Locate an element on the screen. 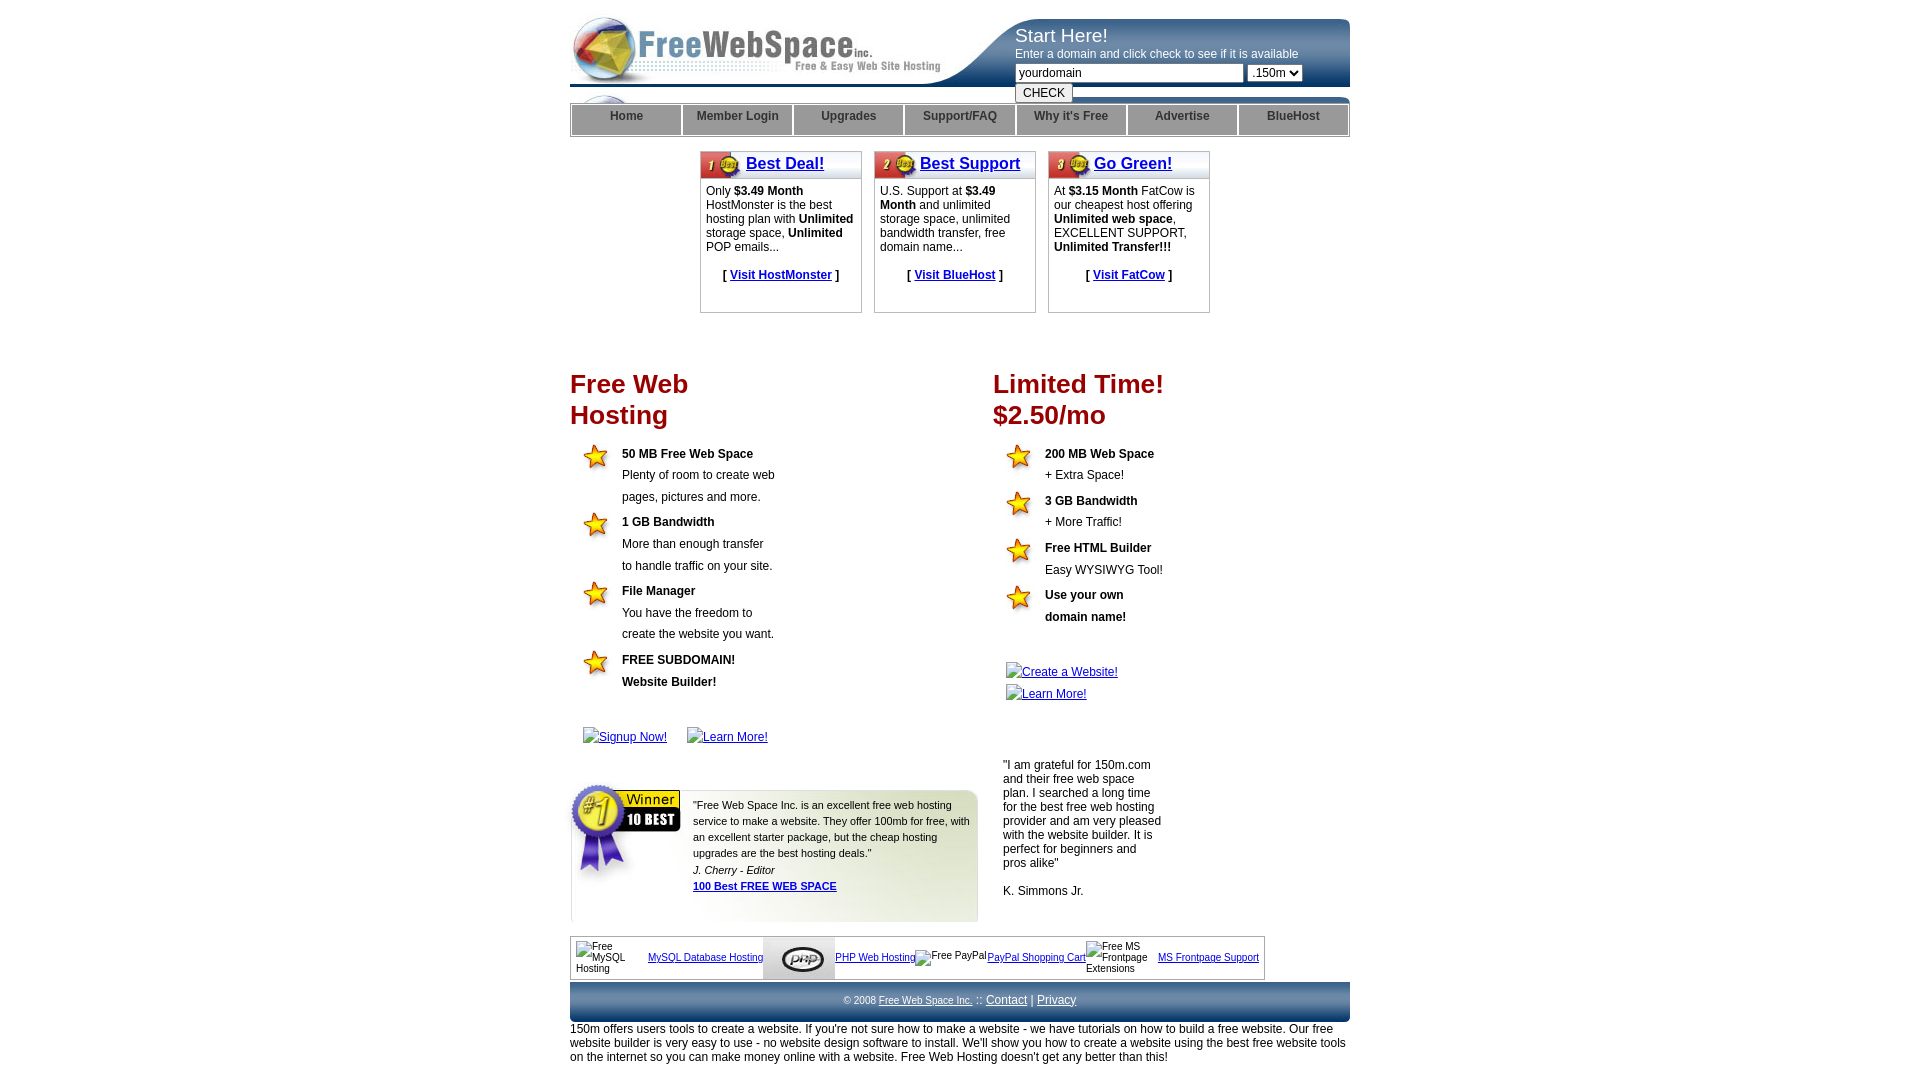  Member Login is located at coordinates (738, 120).